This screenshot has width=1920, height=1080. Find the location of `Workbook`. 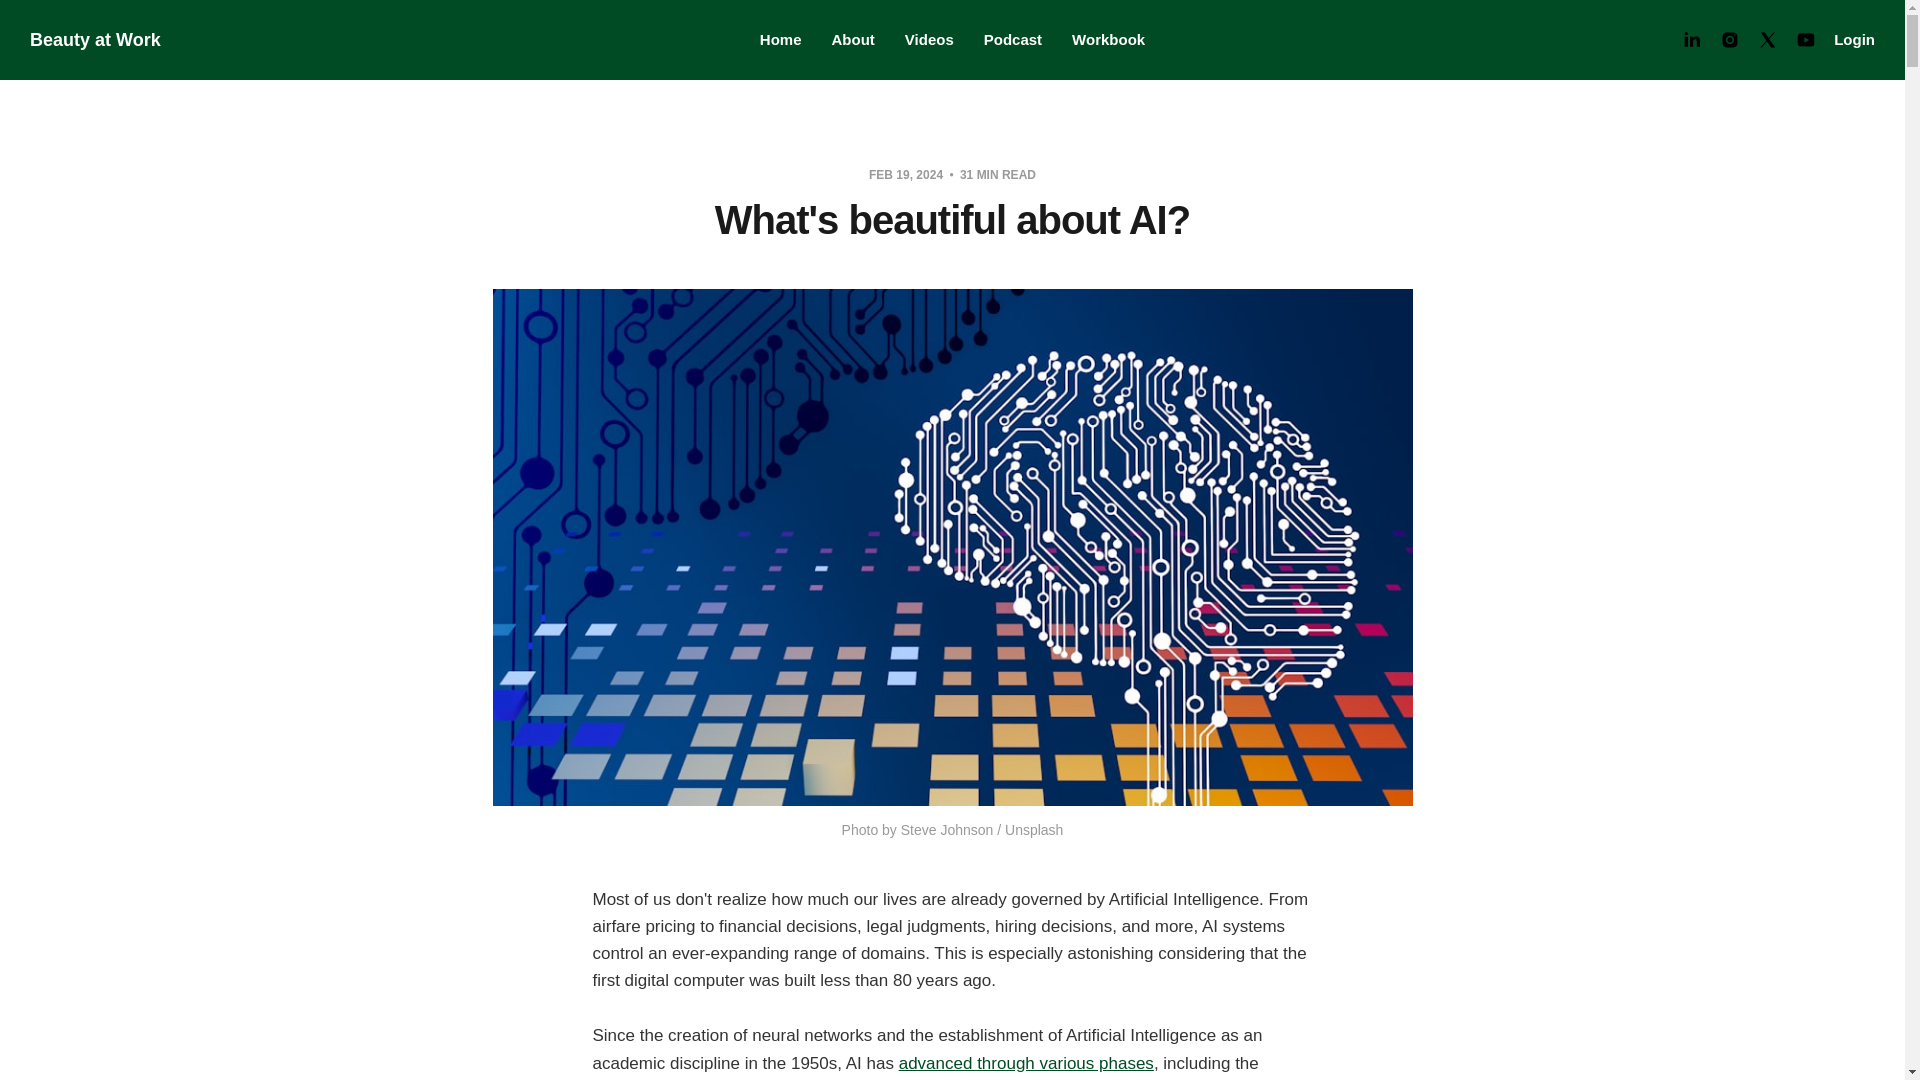

Workbook is located at coordinates (1108, 40).